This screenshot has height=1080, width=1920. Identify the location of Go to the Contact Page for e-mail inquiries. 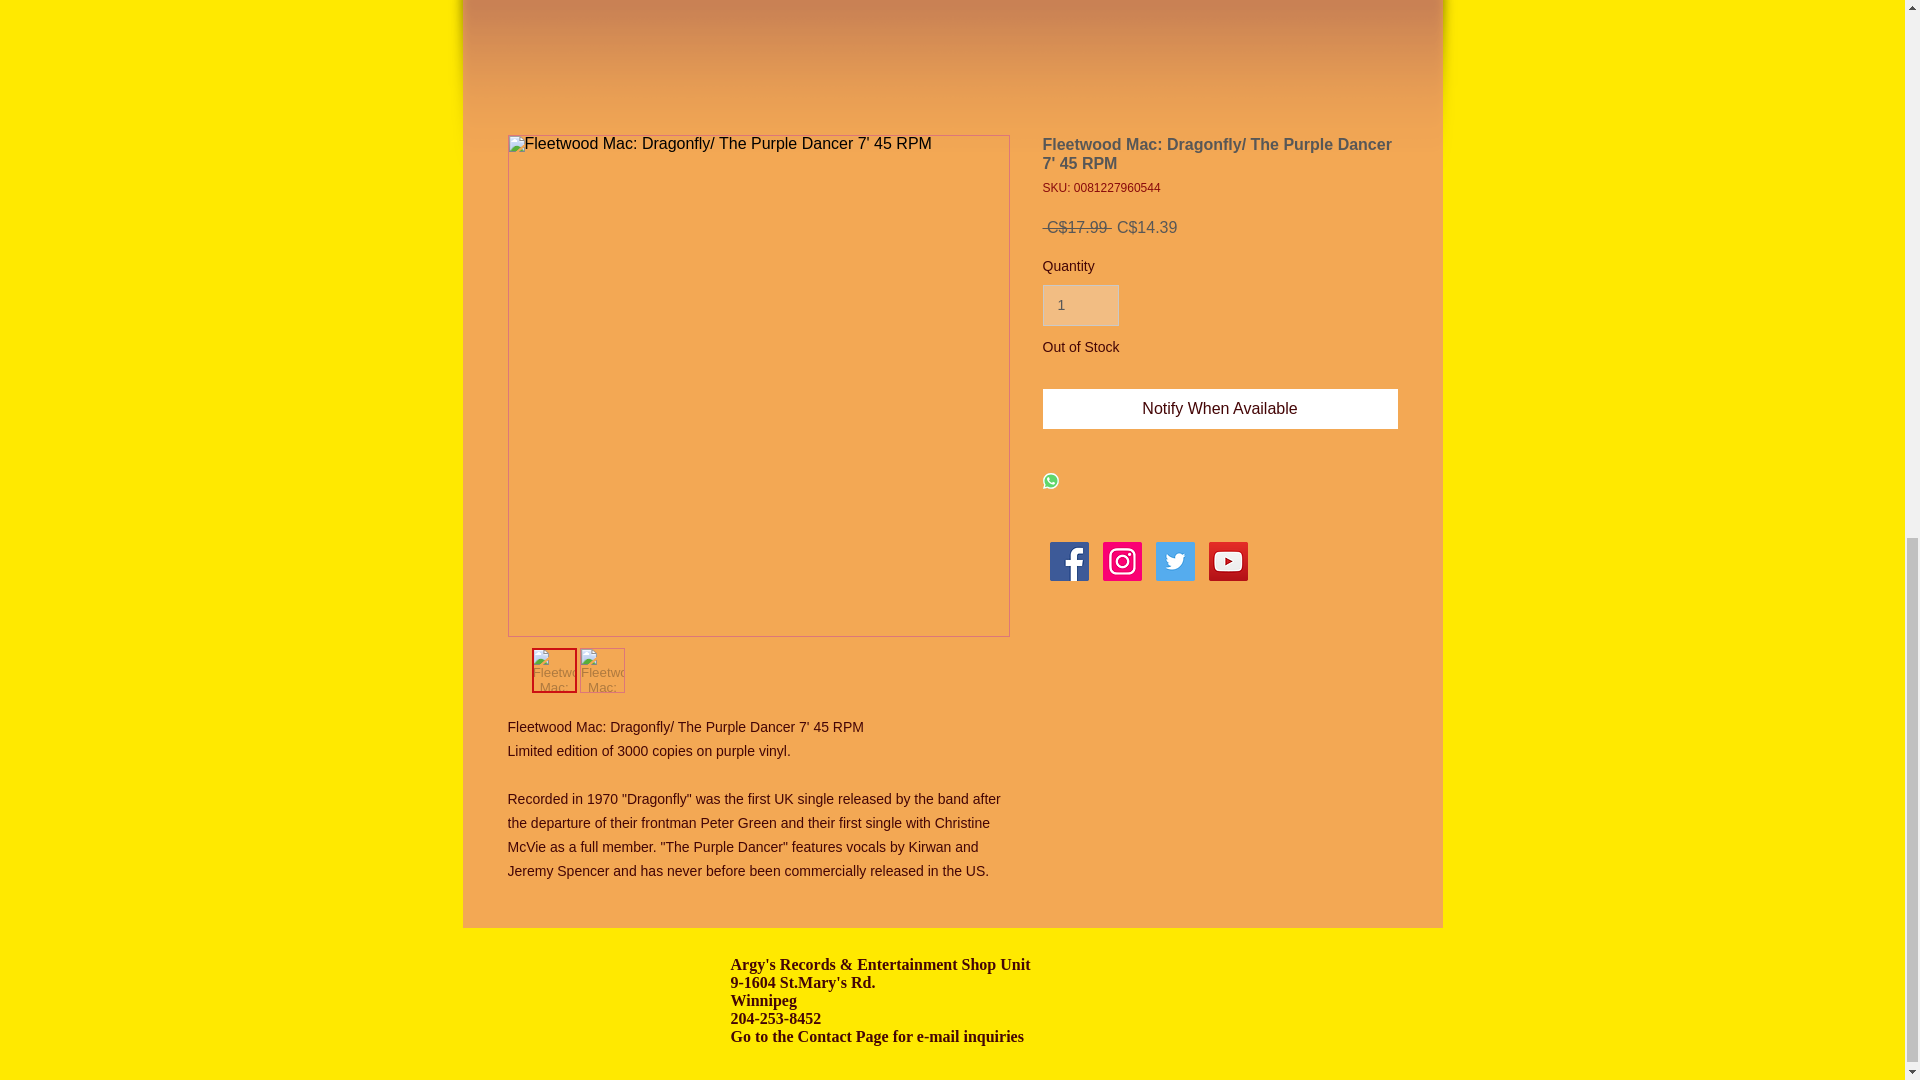
(876, 1036).